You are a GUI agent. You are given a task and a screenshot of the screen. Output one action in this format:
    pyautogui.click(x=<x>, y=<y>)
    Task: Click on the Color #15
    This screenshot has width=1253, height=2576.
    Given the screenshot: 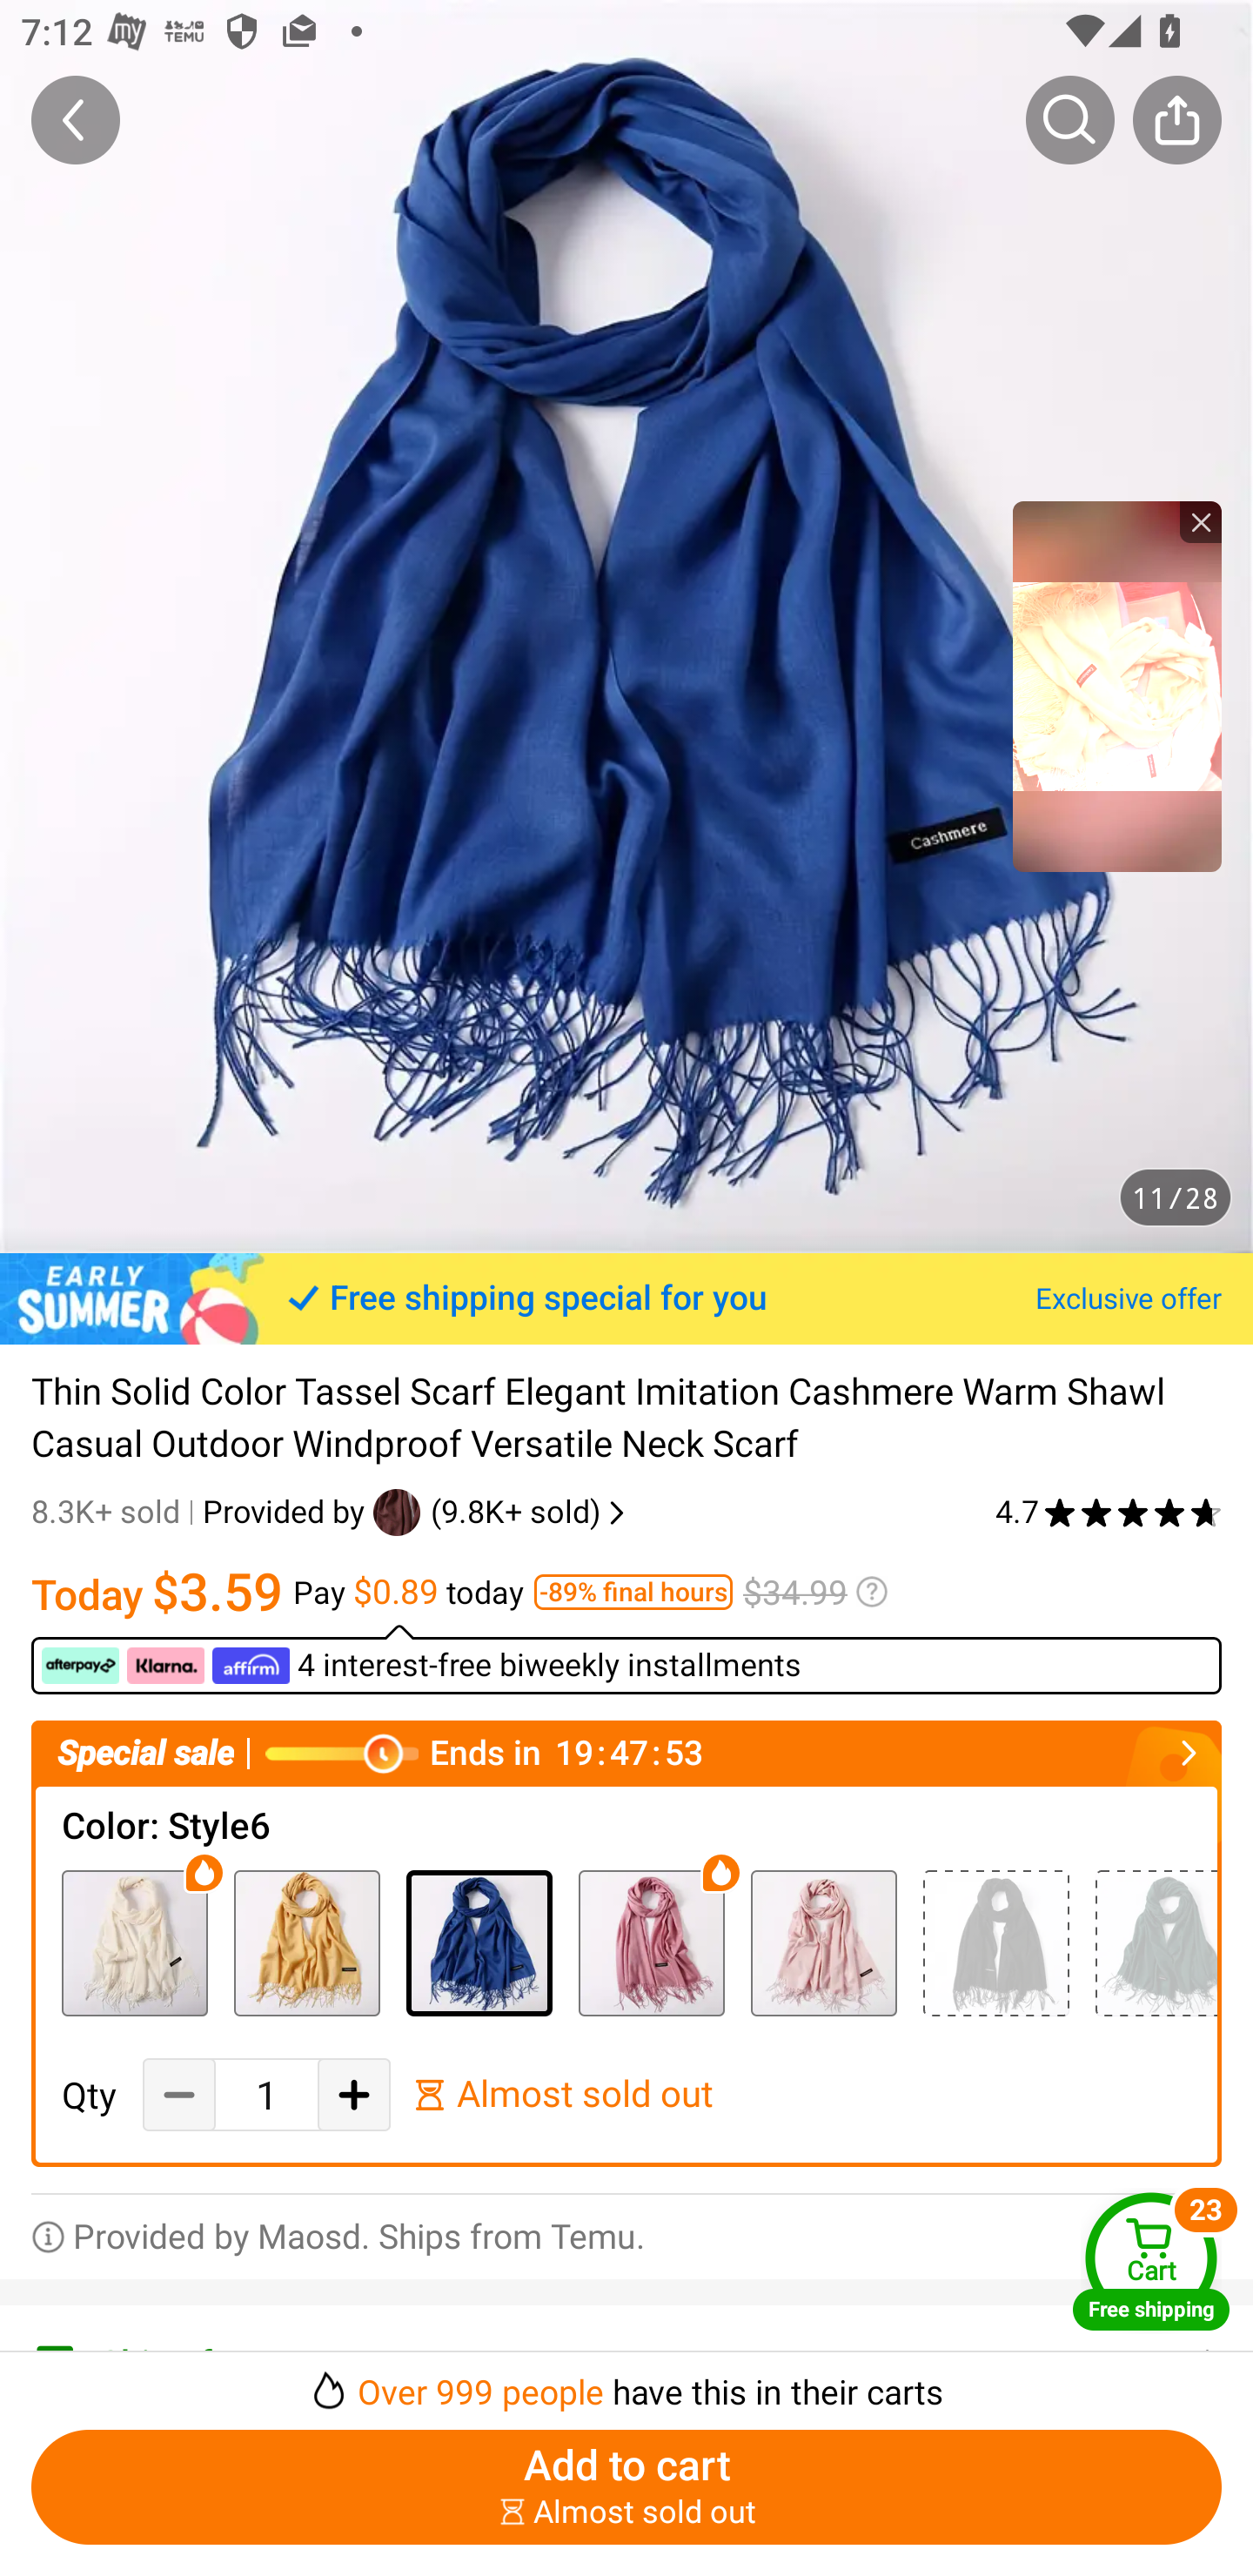 What is the action you would take?
    pyautogui.click(x=823, y=1942)
    